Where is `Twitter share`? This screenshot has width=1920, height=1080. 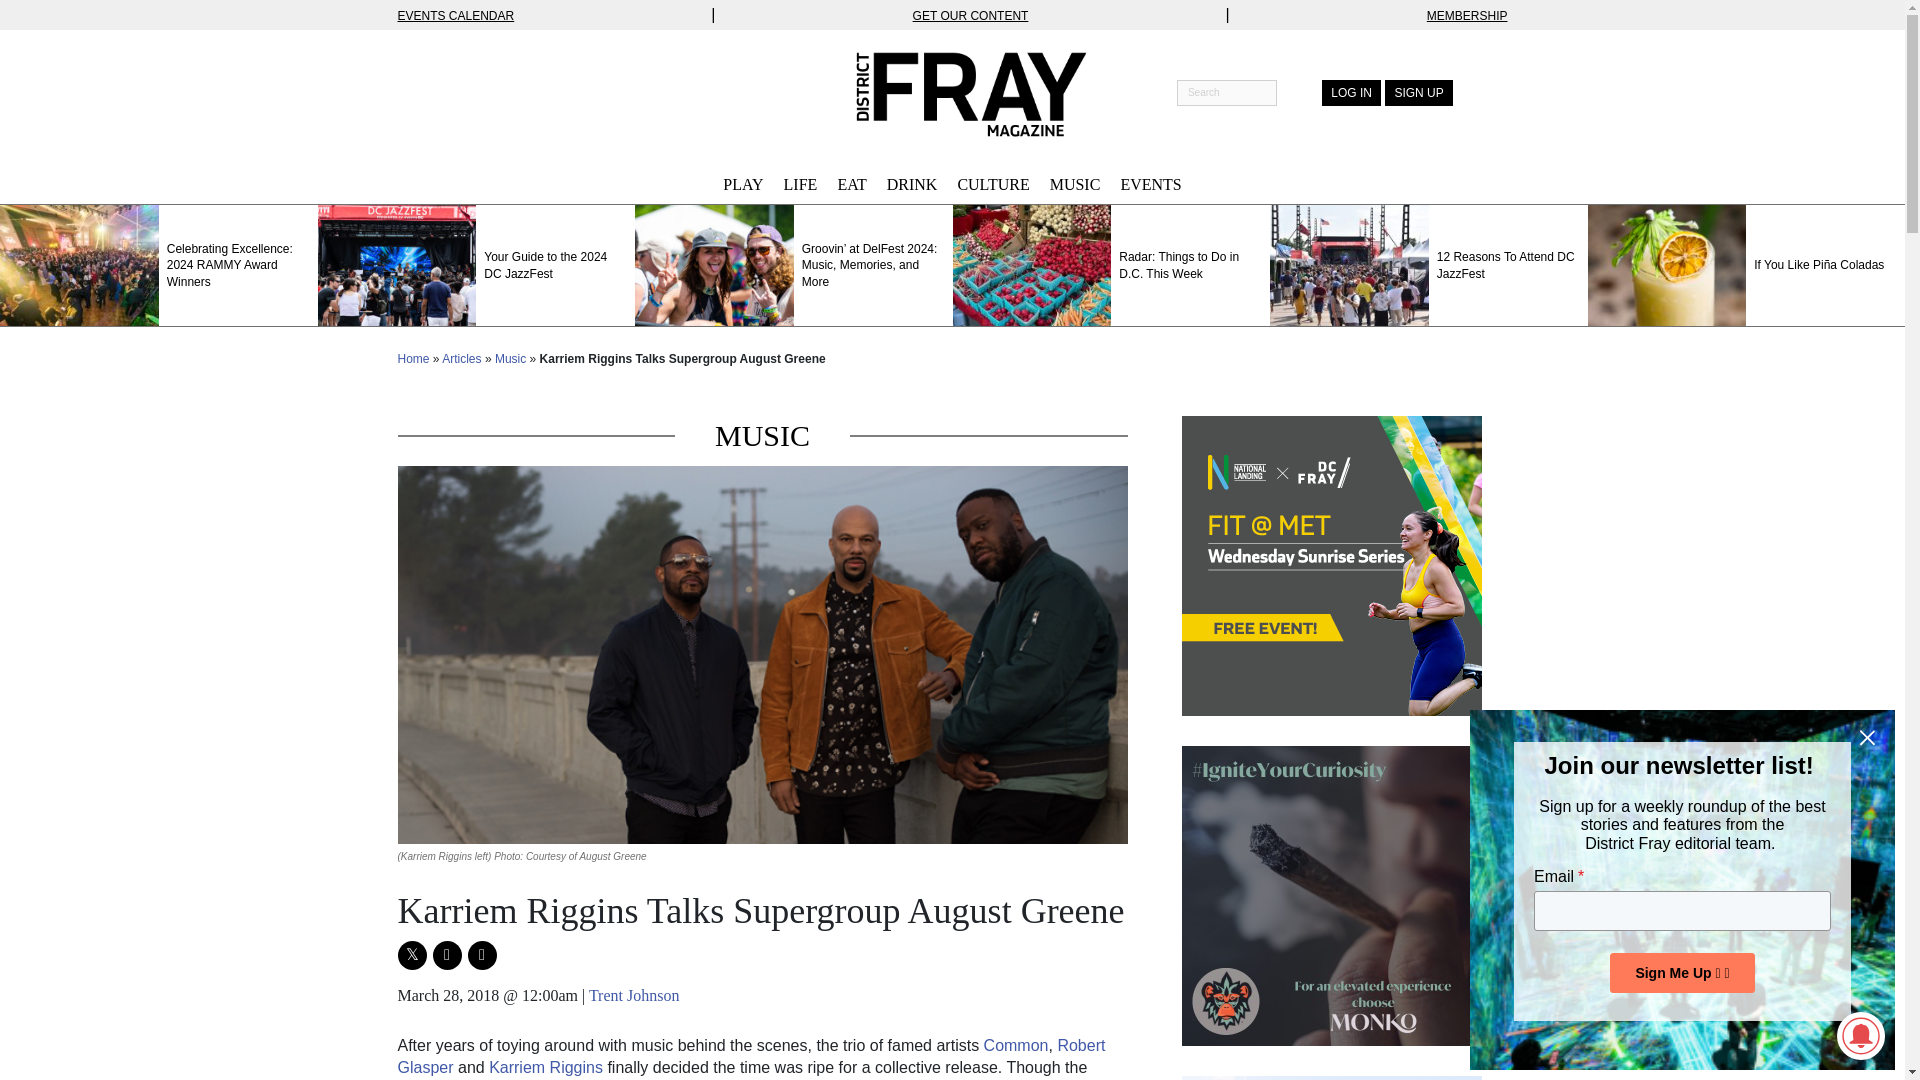 Twitter share is located at coordinates (412, 954).